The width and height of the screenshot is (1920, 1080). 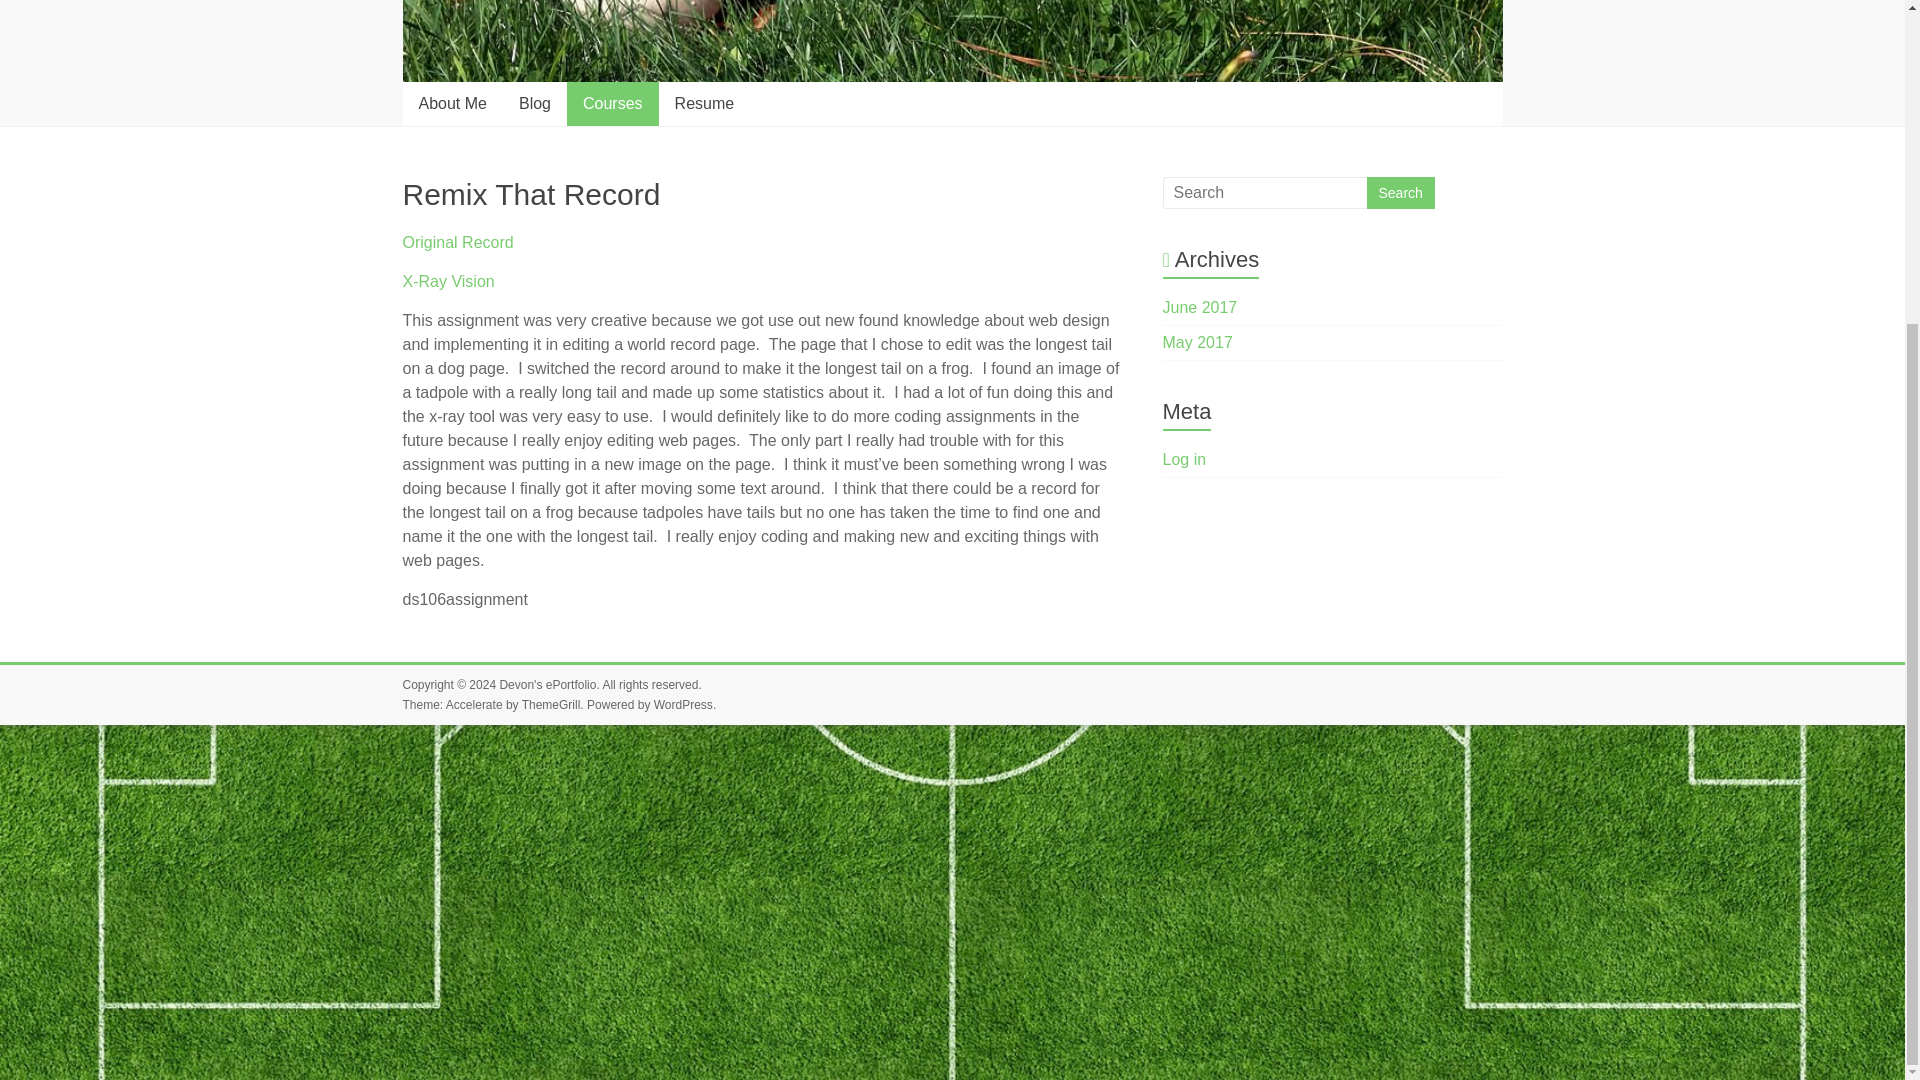 I want to click on Search, so click(x=1400, y=193).